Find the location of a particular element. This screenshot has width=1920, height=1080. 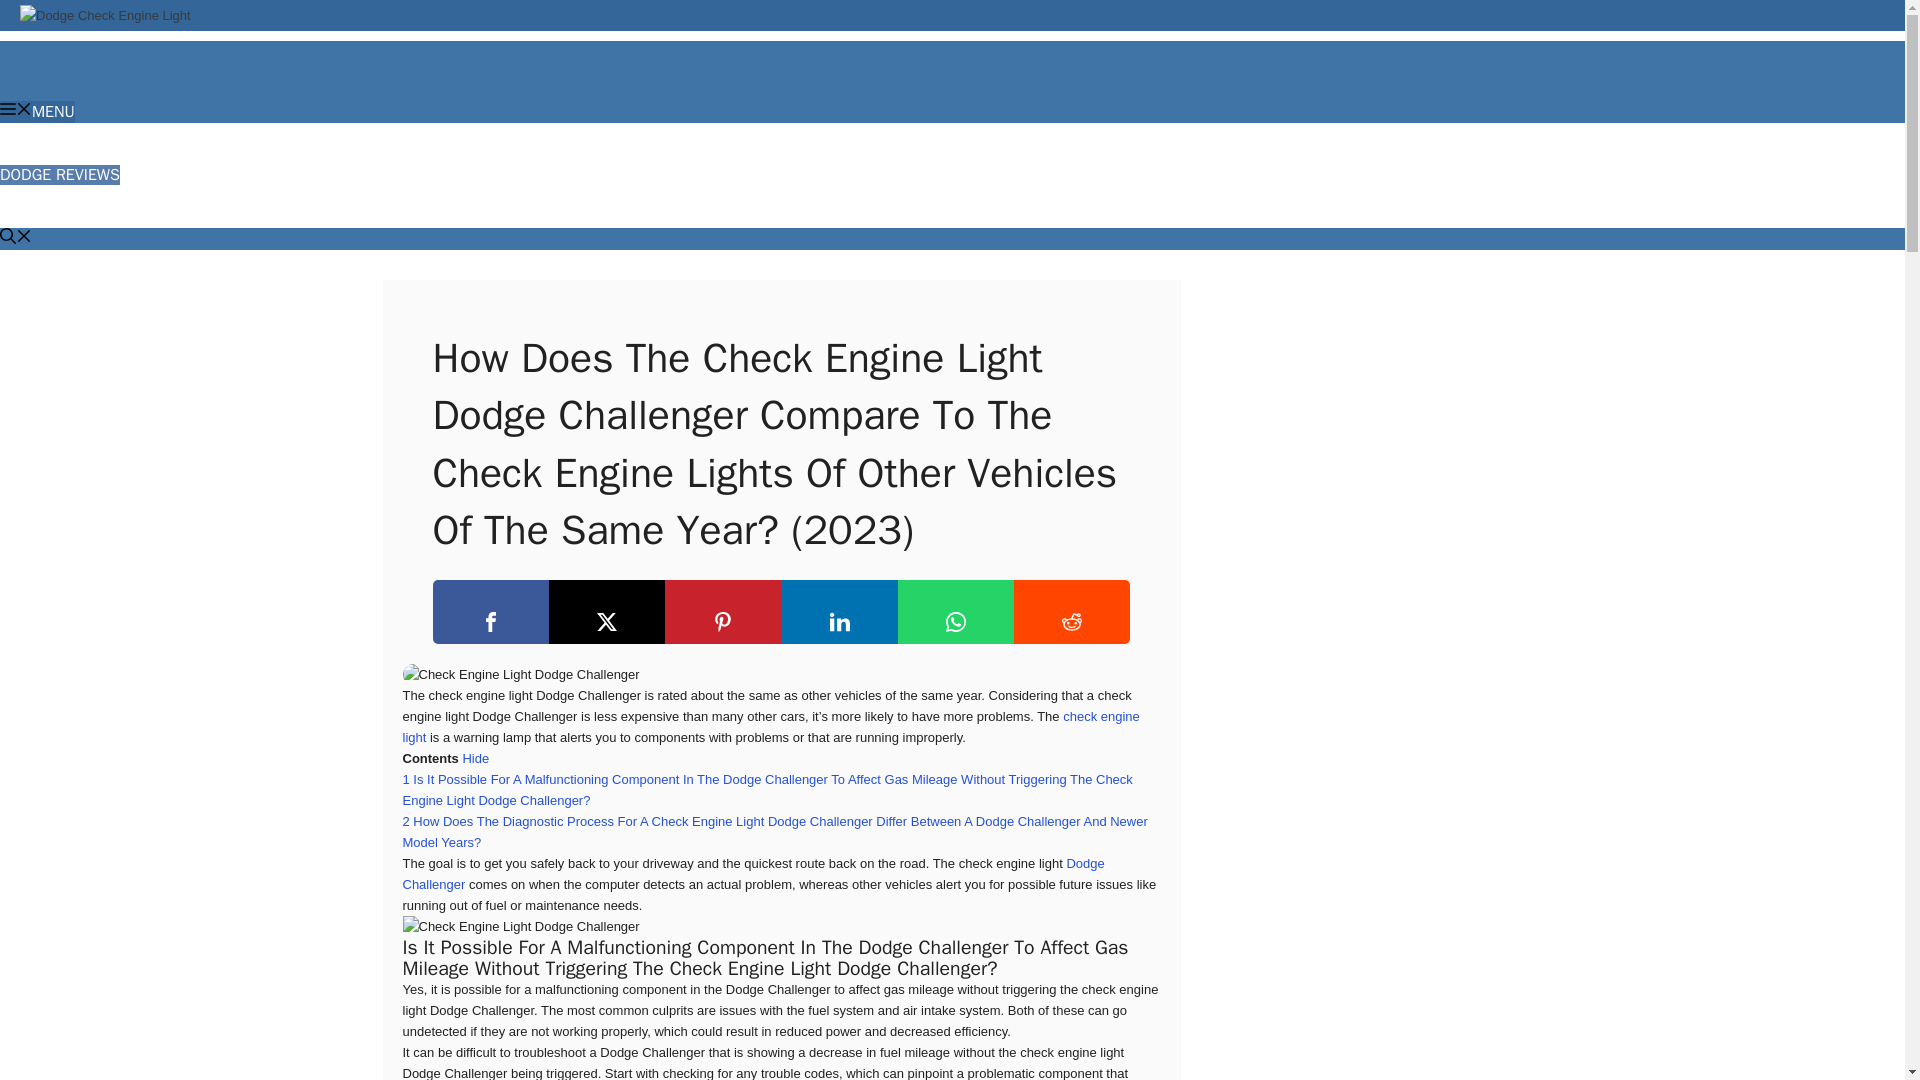

Dodge Challenger is located at coordinates (752, 874).